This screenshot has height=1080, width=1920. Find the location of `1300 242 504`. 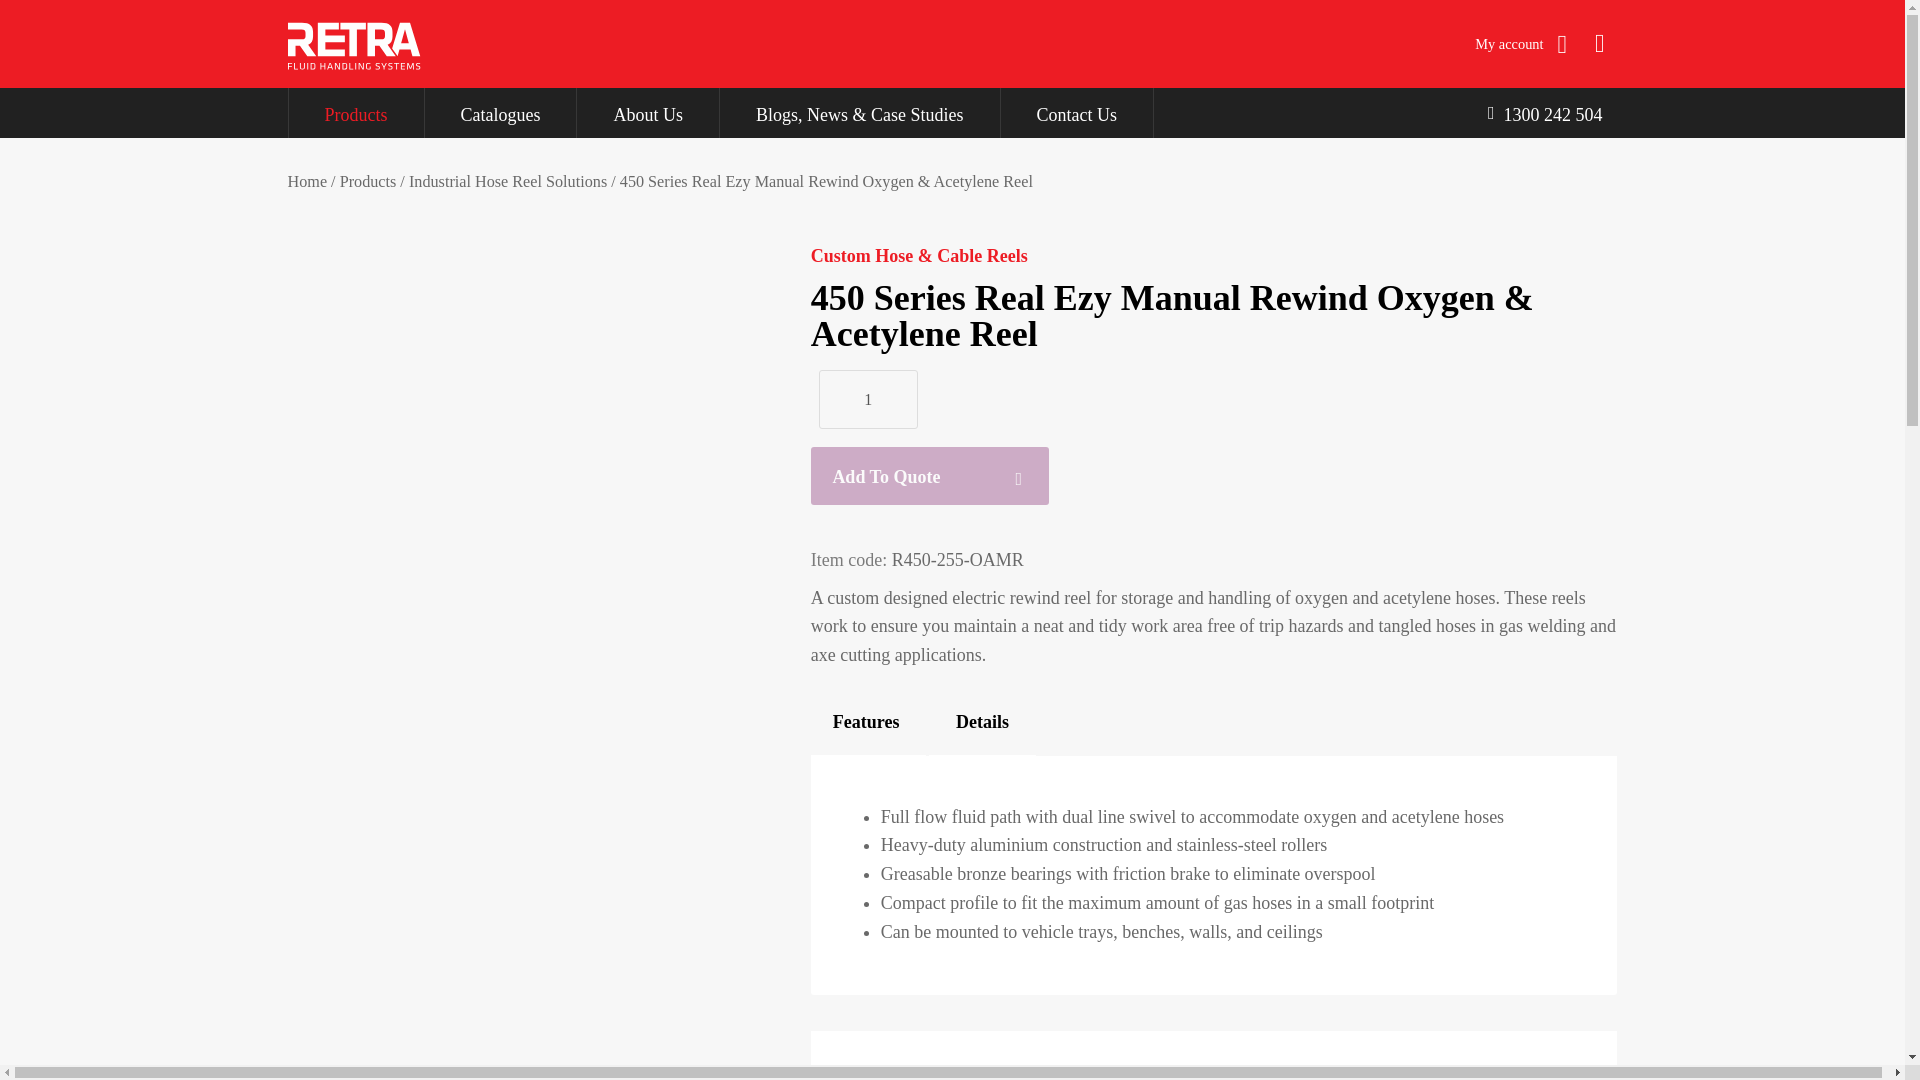

1300 242 504 is located at coordinates (1545, 112).